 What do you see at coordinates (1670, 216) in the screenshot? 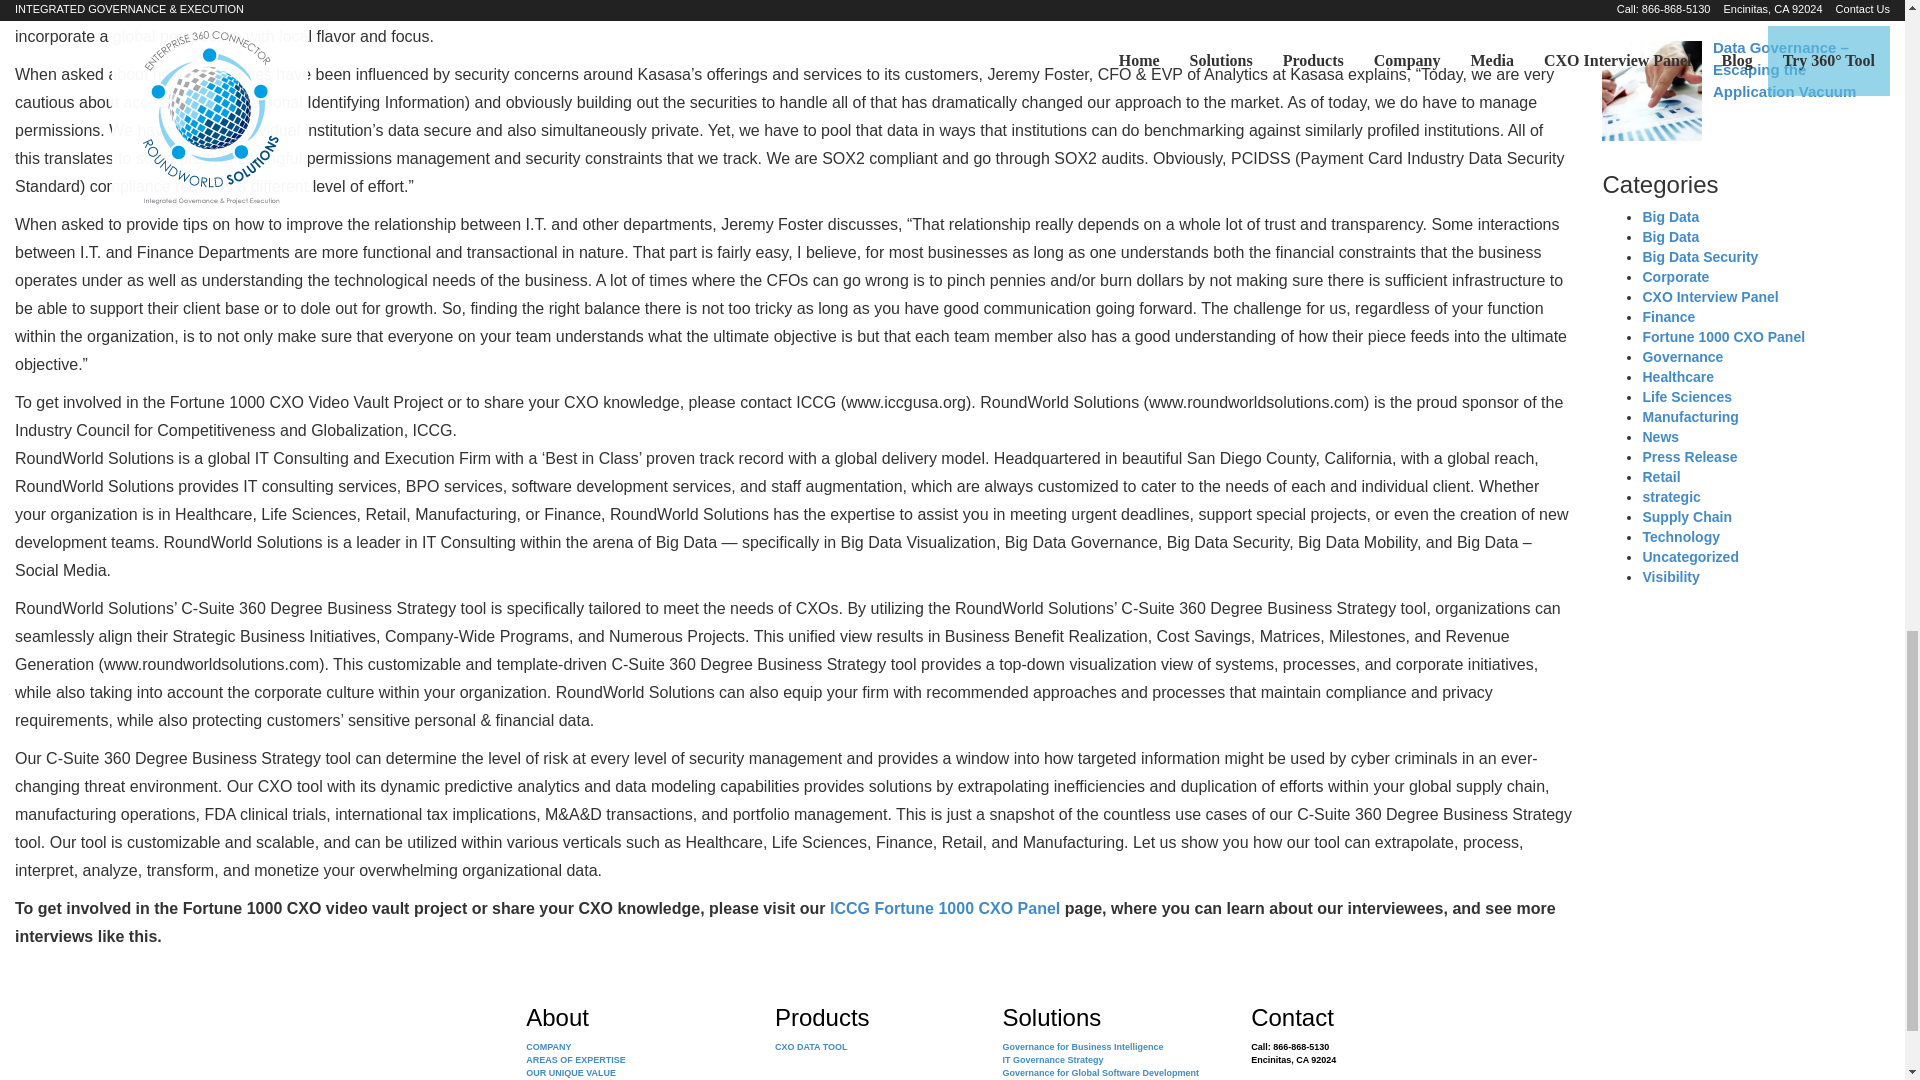
I see `Big Data` at bounding box center [1670, 216].